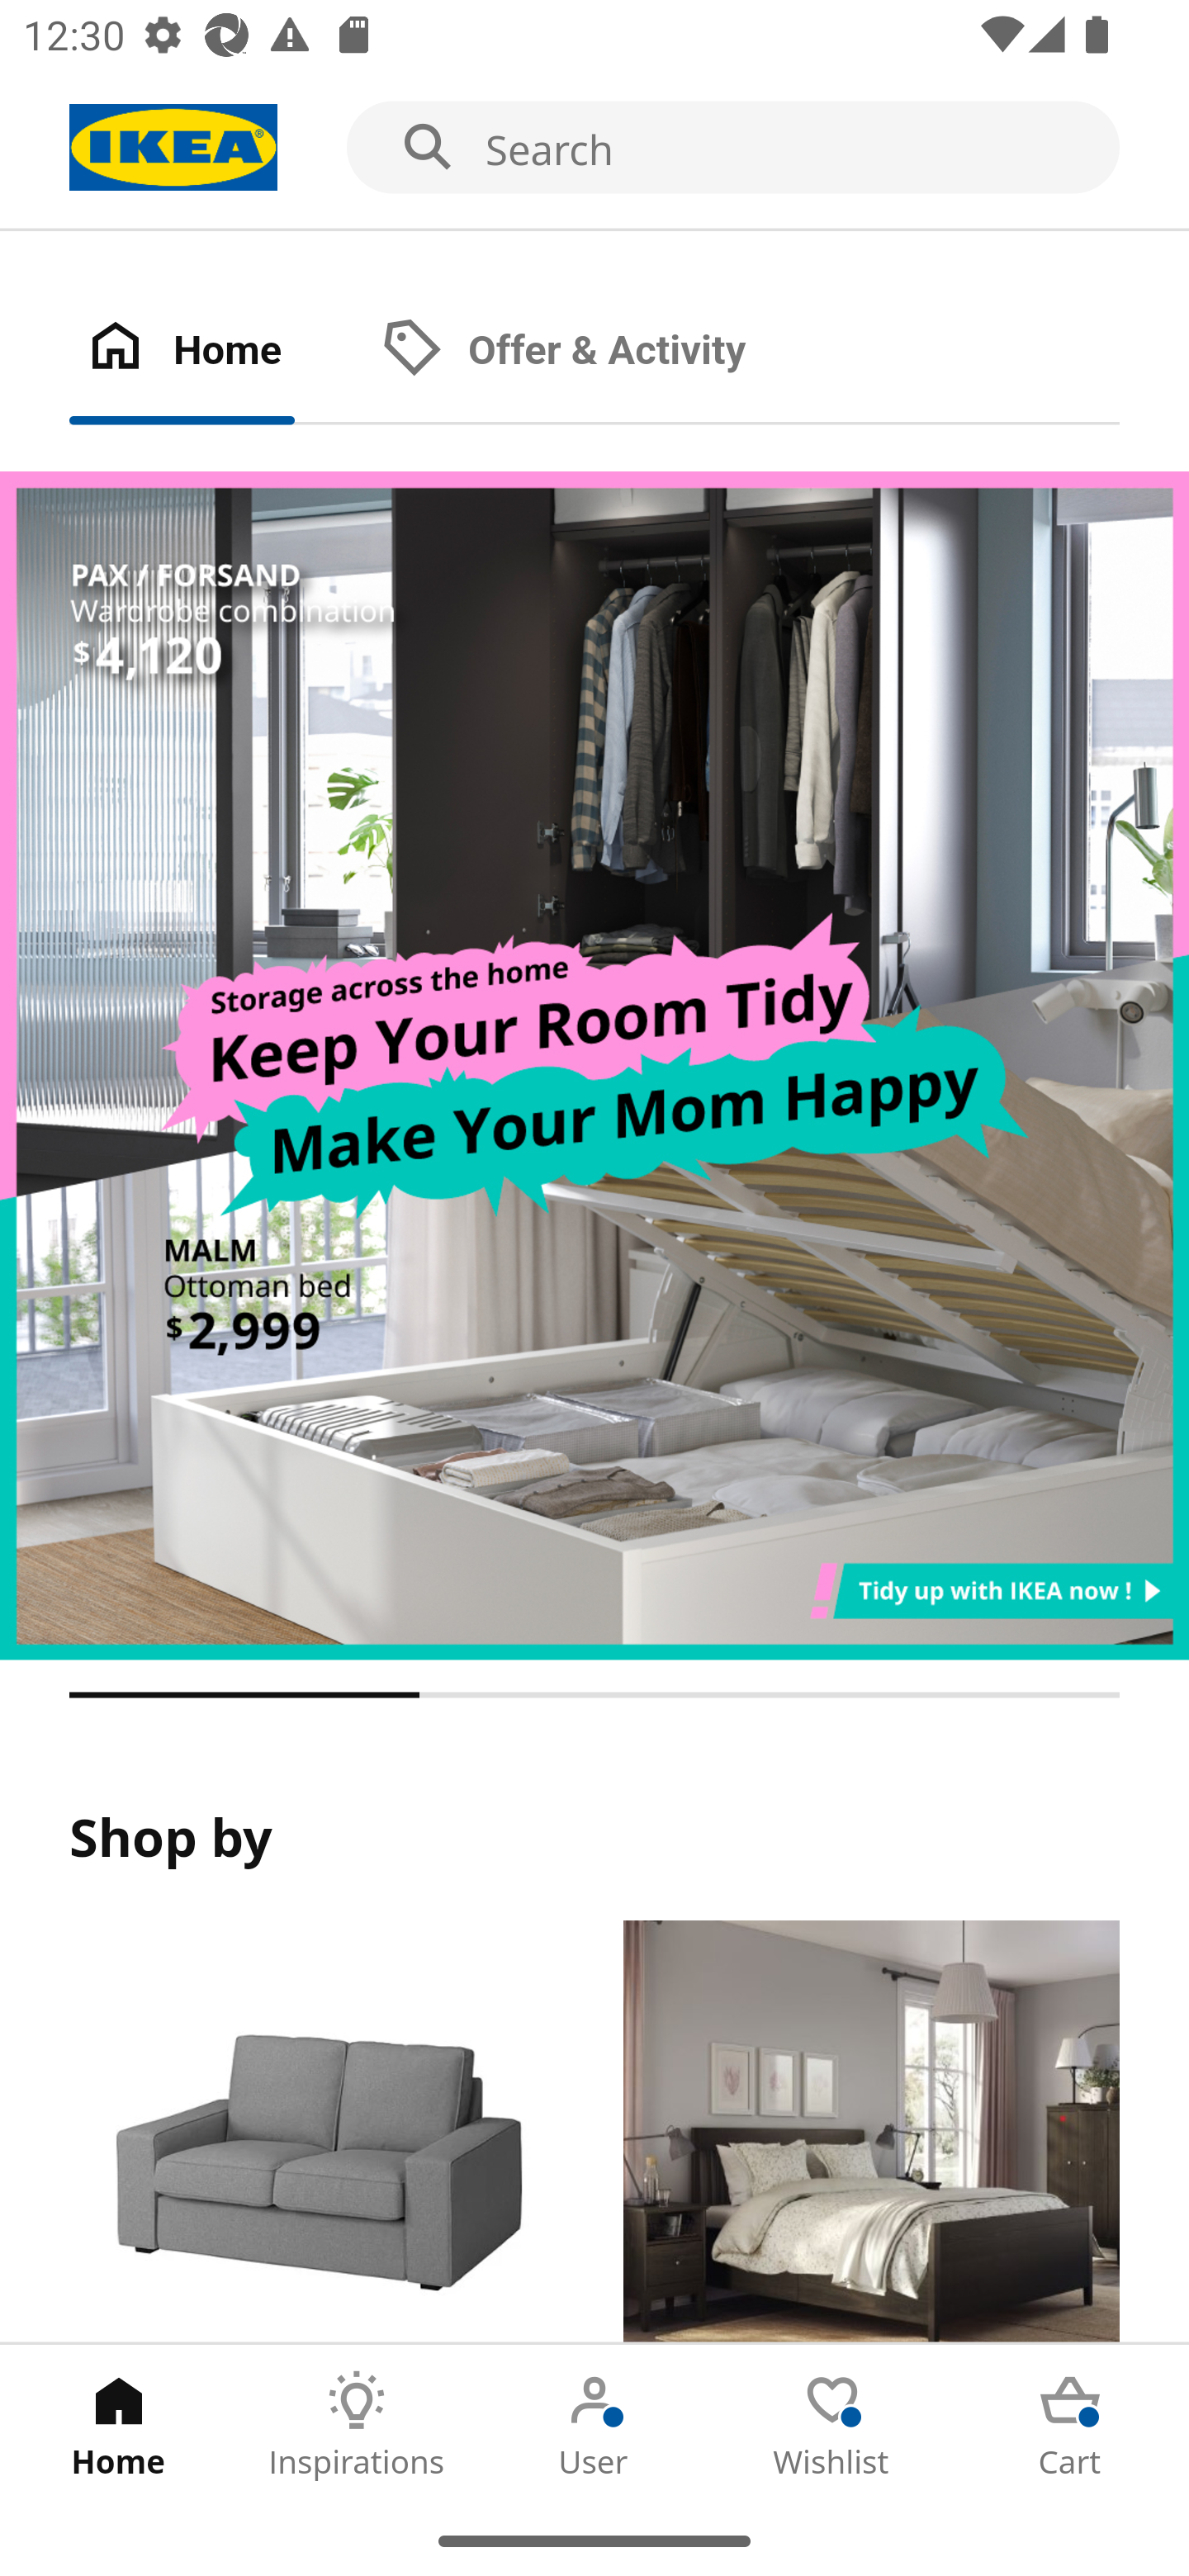  What do you see at coordinates (1070, 2425) in the screenshot?
I see `Cart
Tab 5 of 5` at bounding box center [1070, 2425].